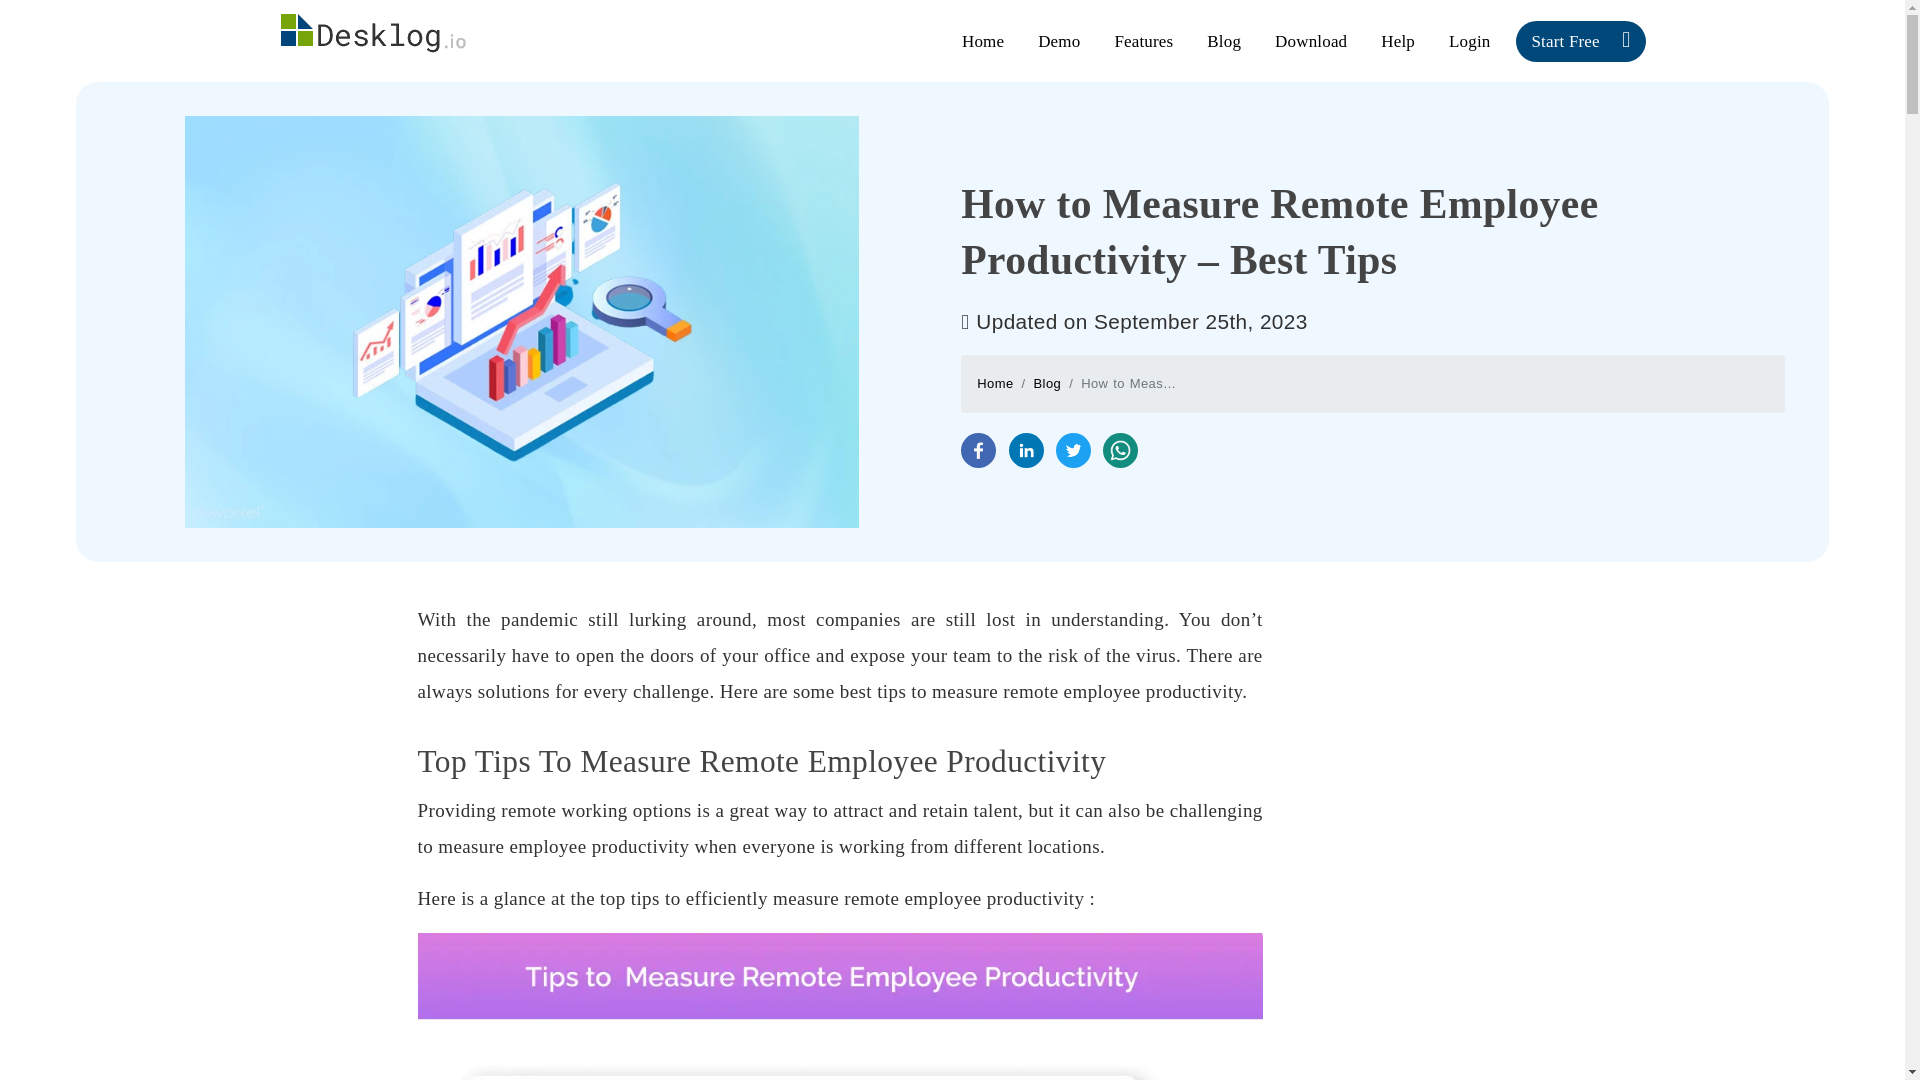  What do you see at coordinates (1058, 40) in the screenshot?
I see `Demo` at bounding box center [1058, 40].